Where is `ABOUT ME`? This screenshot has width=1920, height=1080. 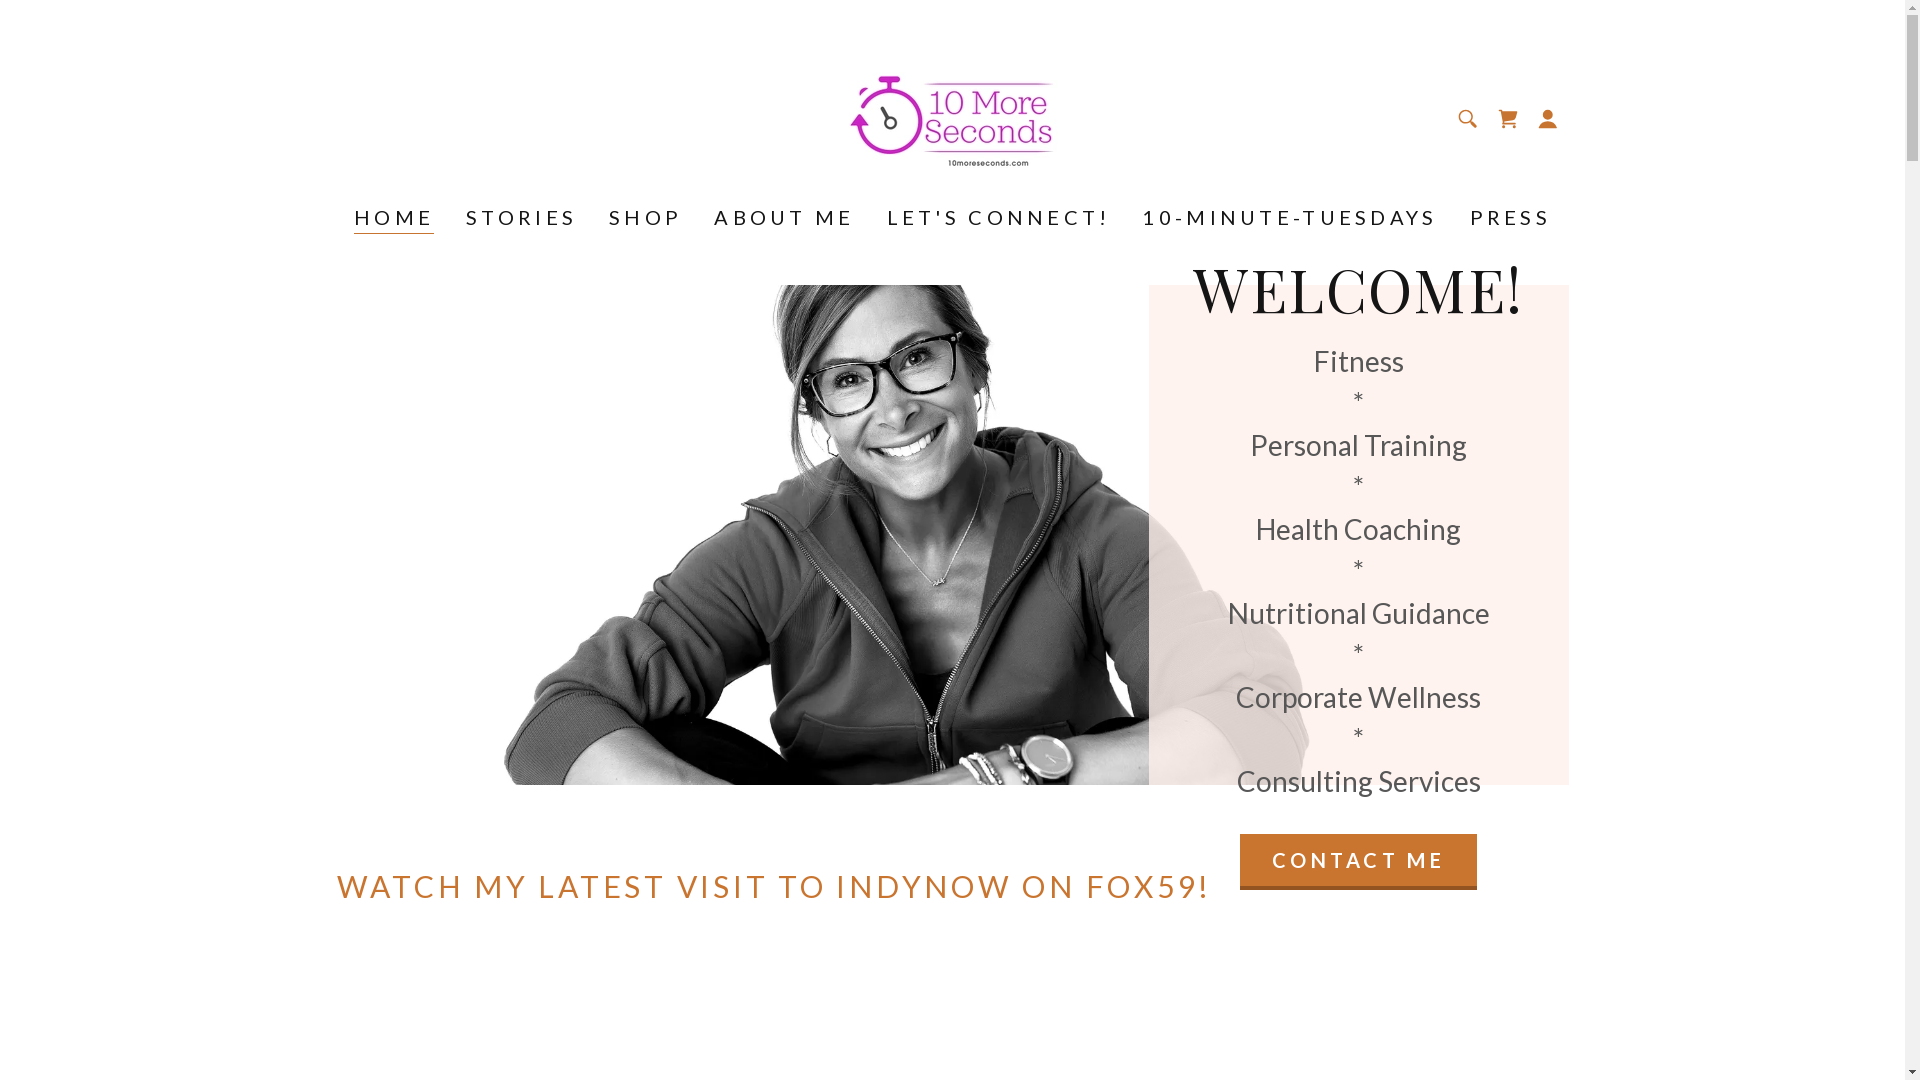 ABOUT ME is located at coordinates (784, 217).